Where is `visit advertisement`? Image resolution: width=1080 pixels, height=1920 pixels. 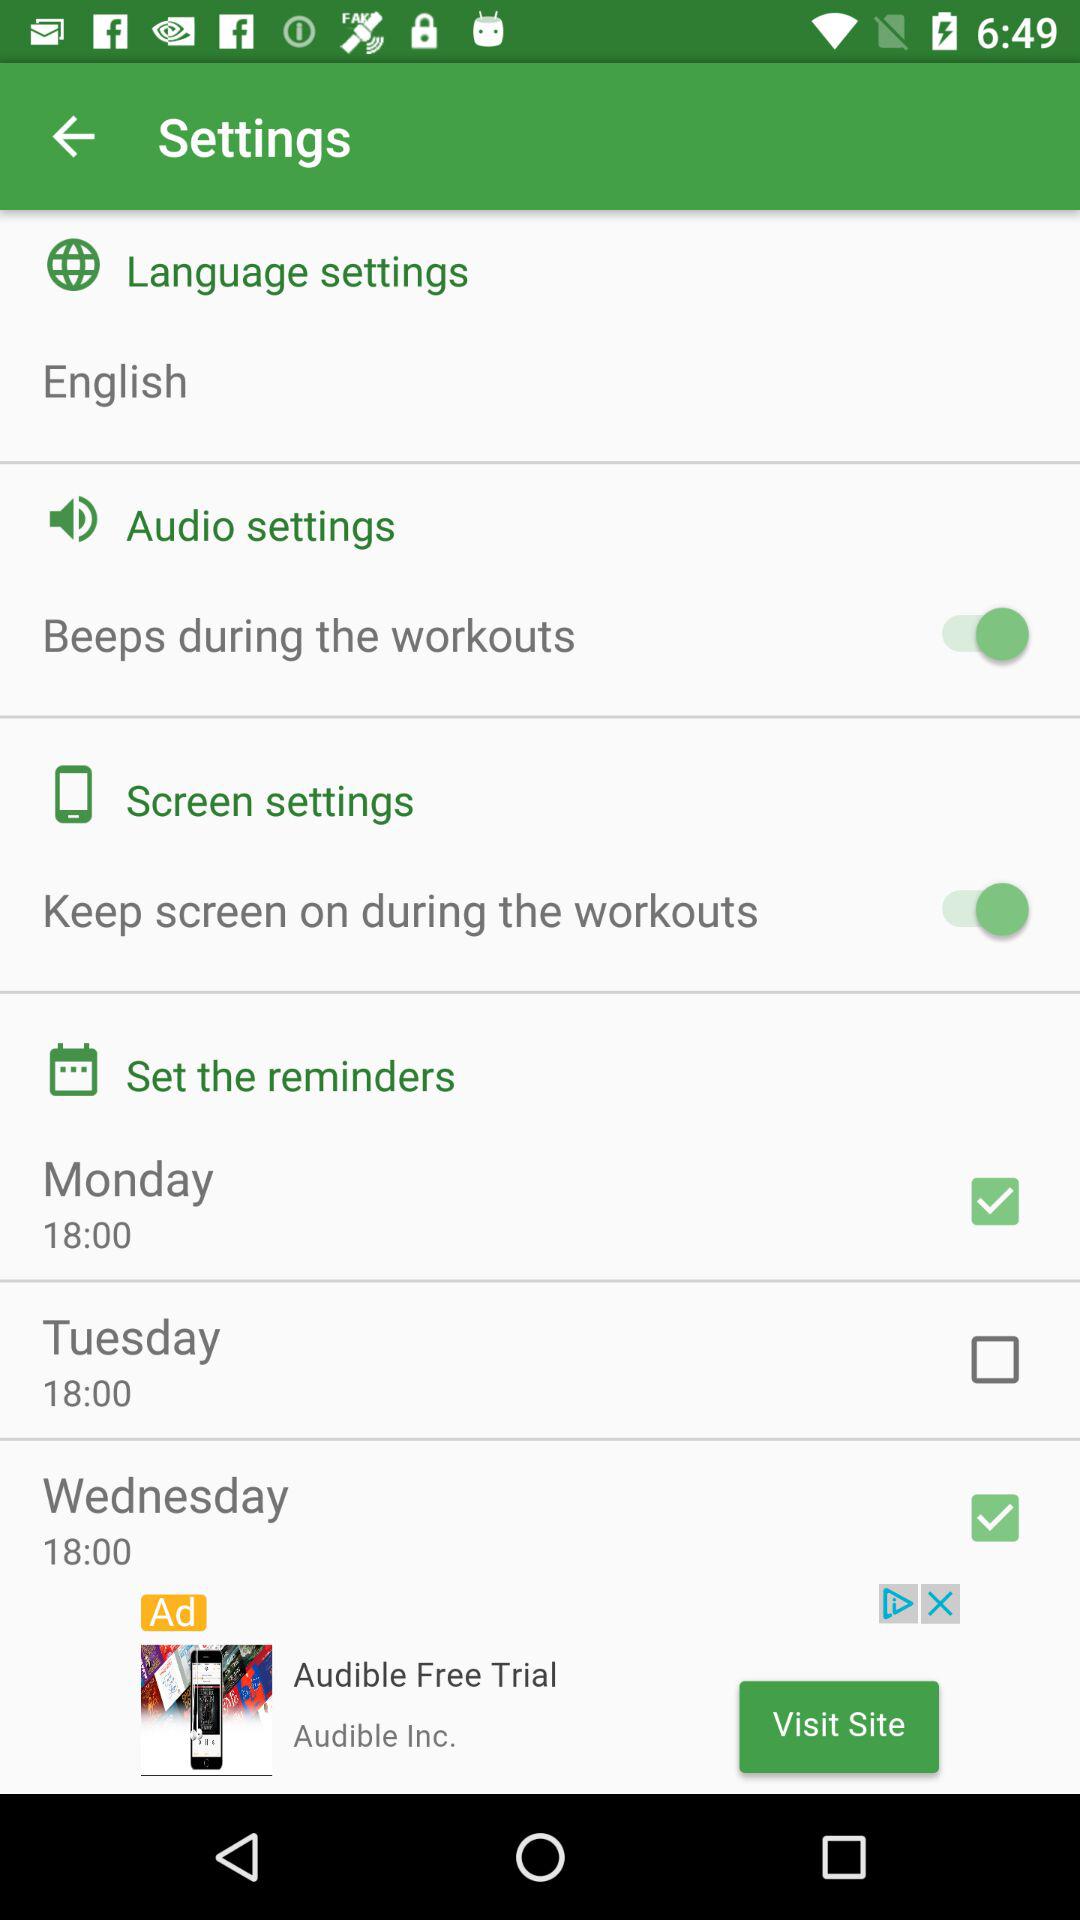
visit advertisement is located at coordinates (540, 1689).